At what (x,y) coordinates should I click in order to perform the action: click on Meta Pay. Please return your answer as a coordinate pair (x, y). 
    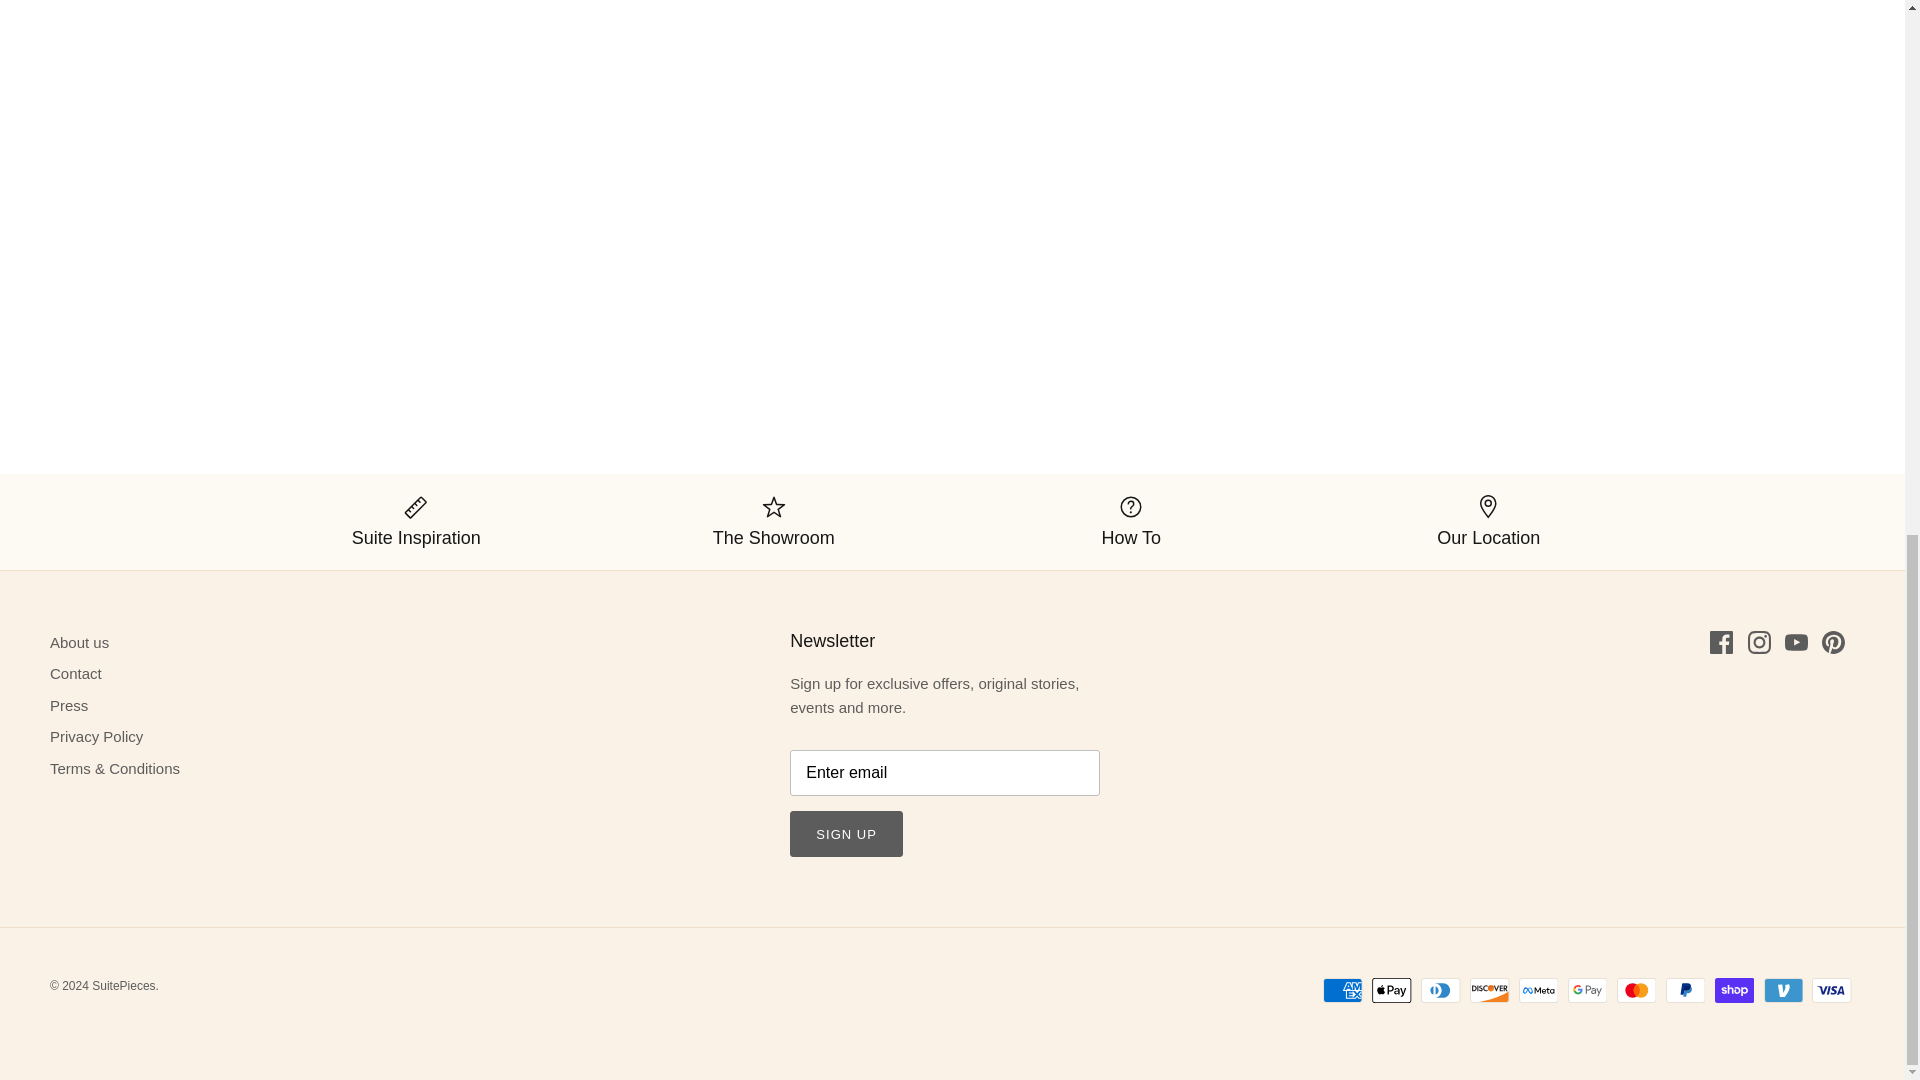
    Looking at the image, I should click on (1538, 990).